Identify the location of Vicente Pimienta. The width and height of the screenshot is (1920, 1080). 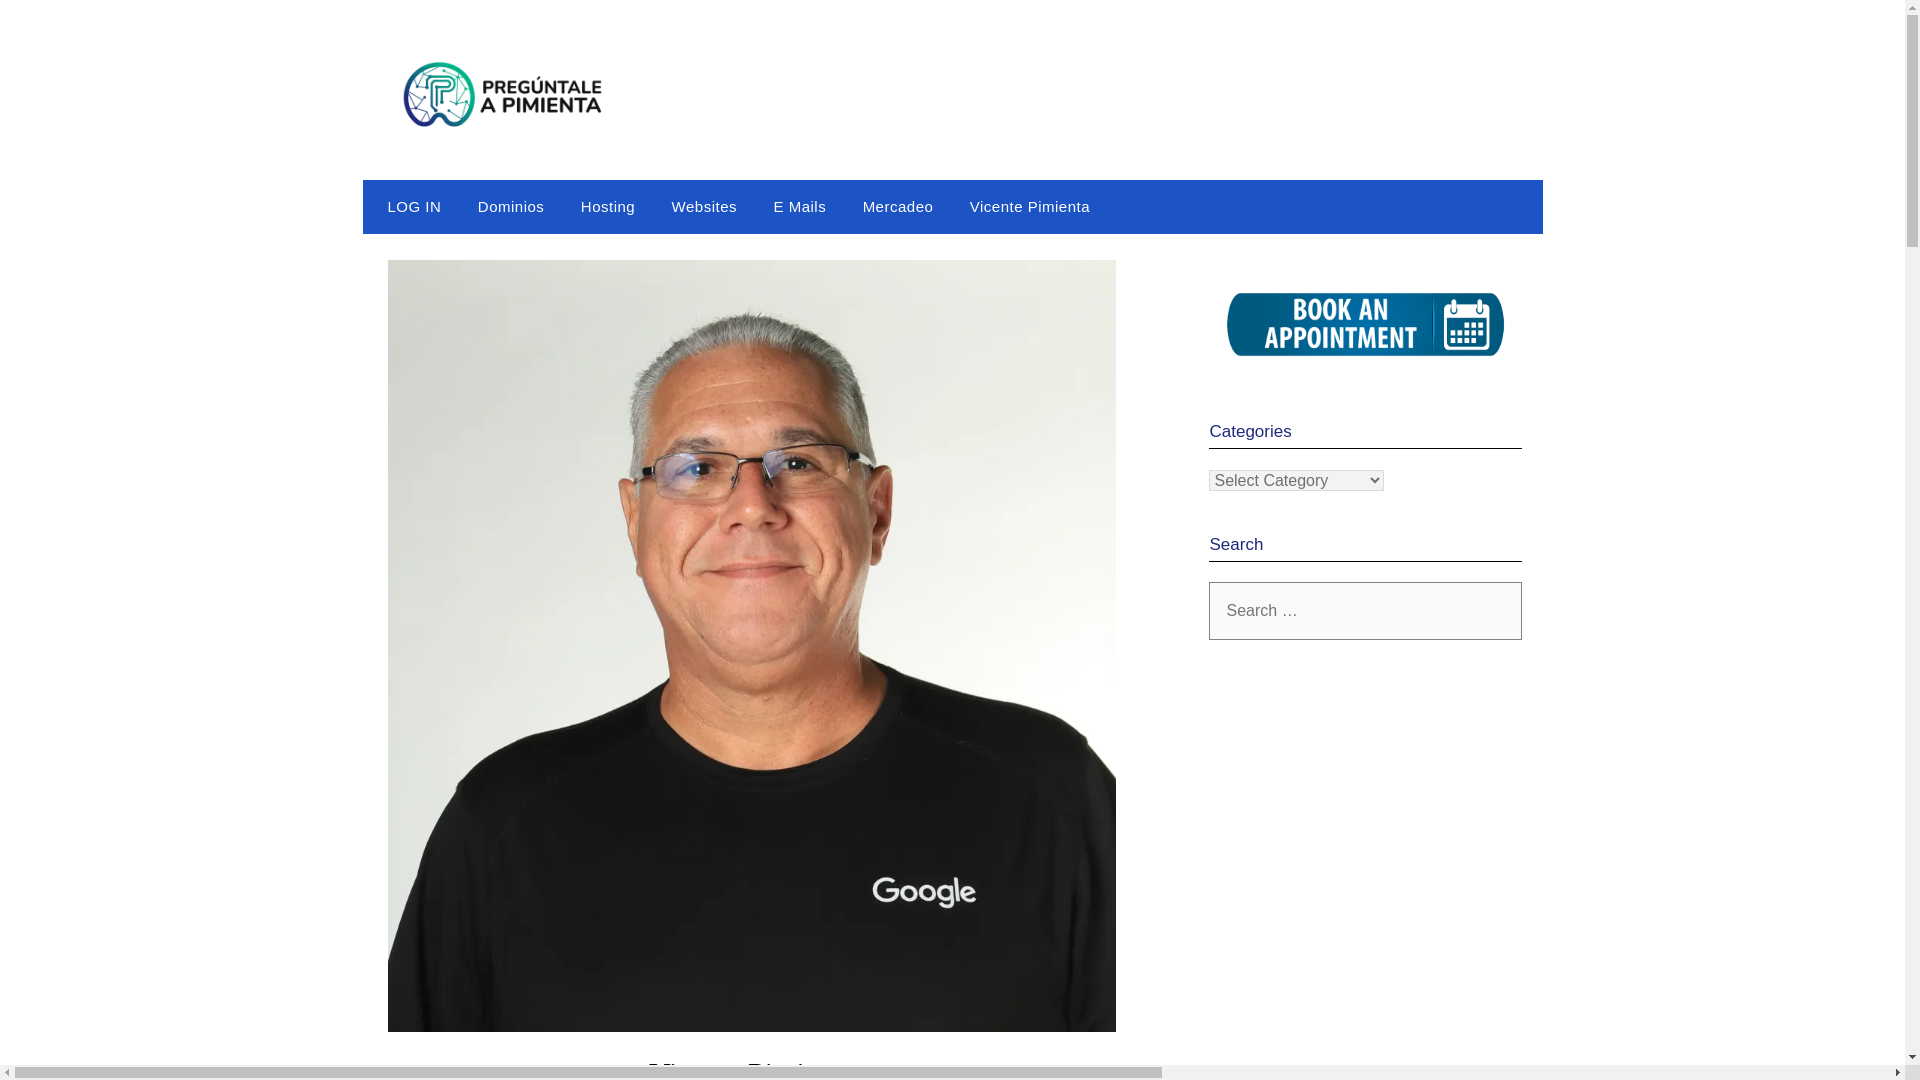
(1030, 207).